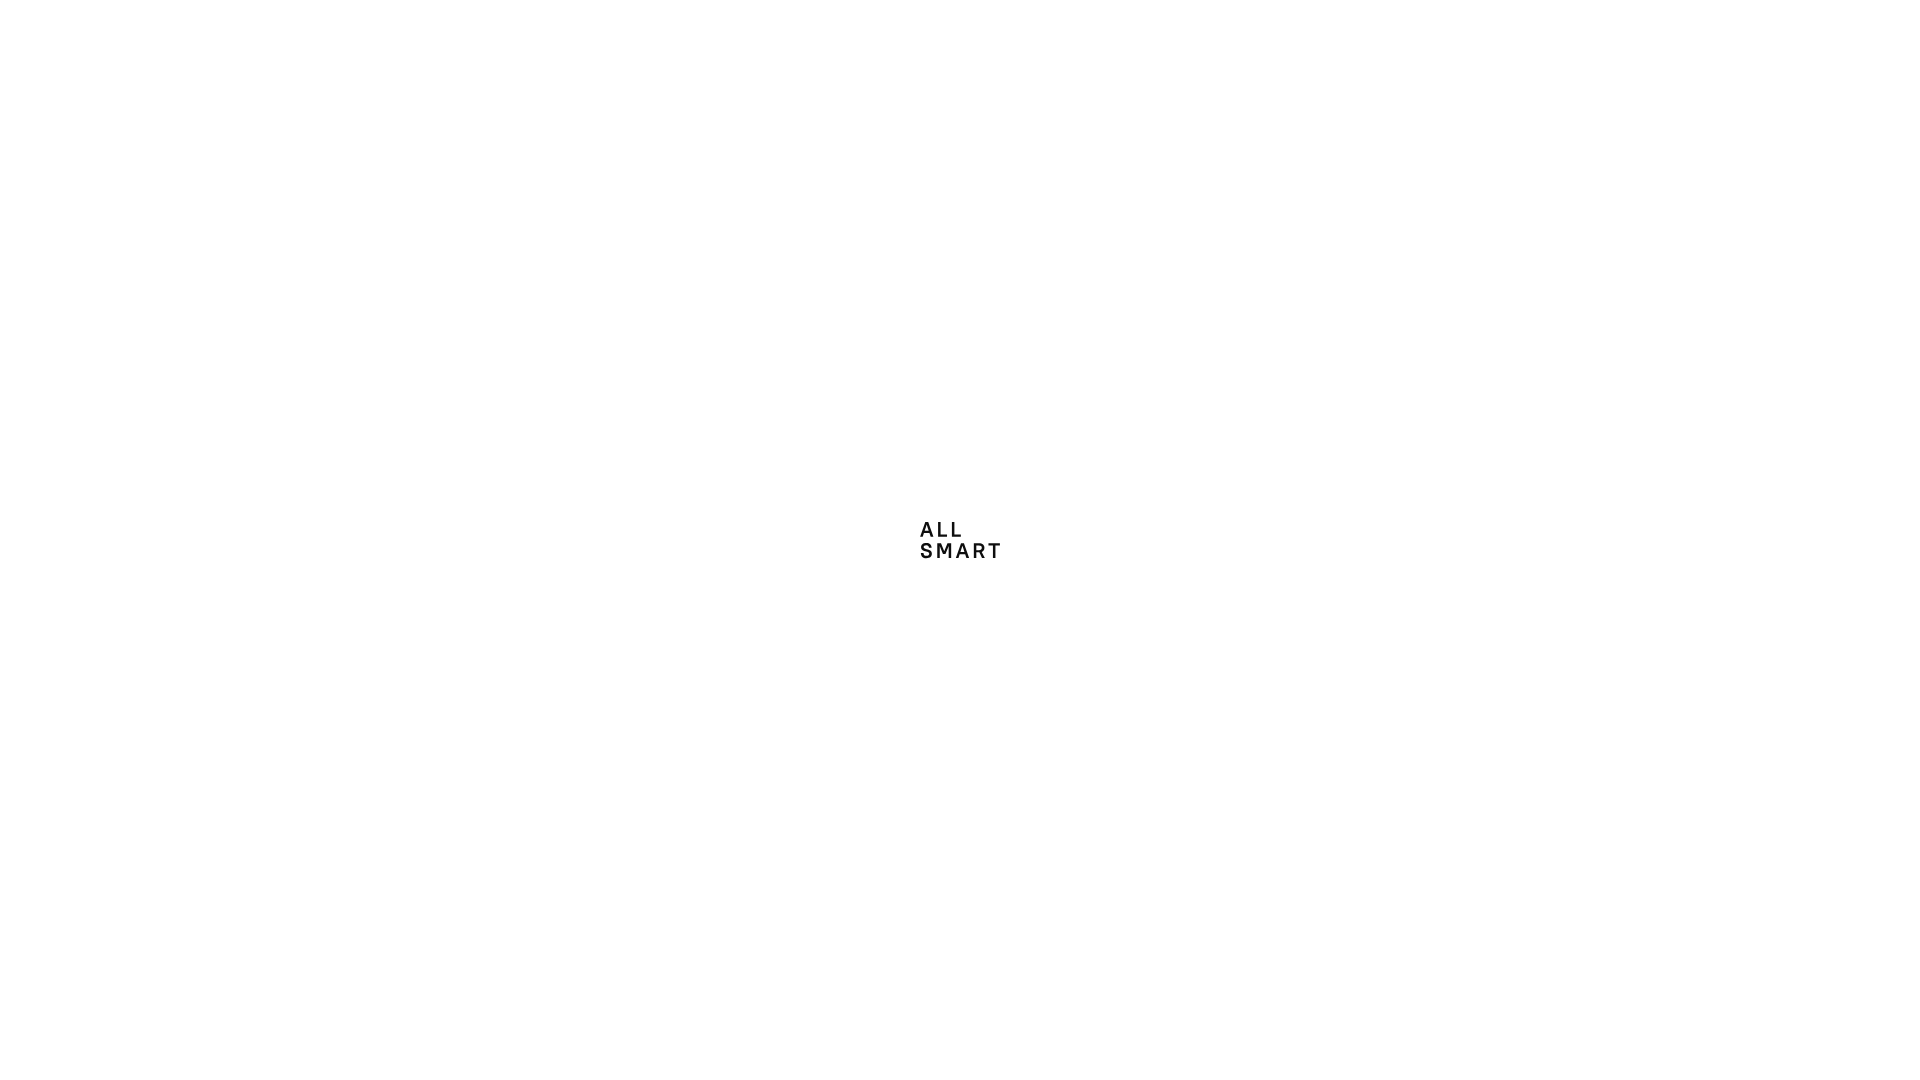 Image resolution: width=1920 pixels, height=1080 pixels. I want to click on +375 (29) 106-44-22, so click(404, 766).